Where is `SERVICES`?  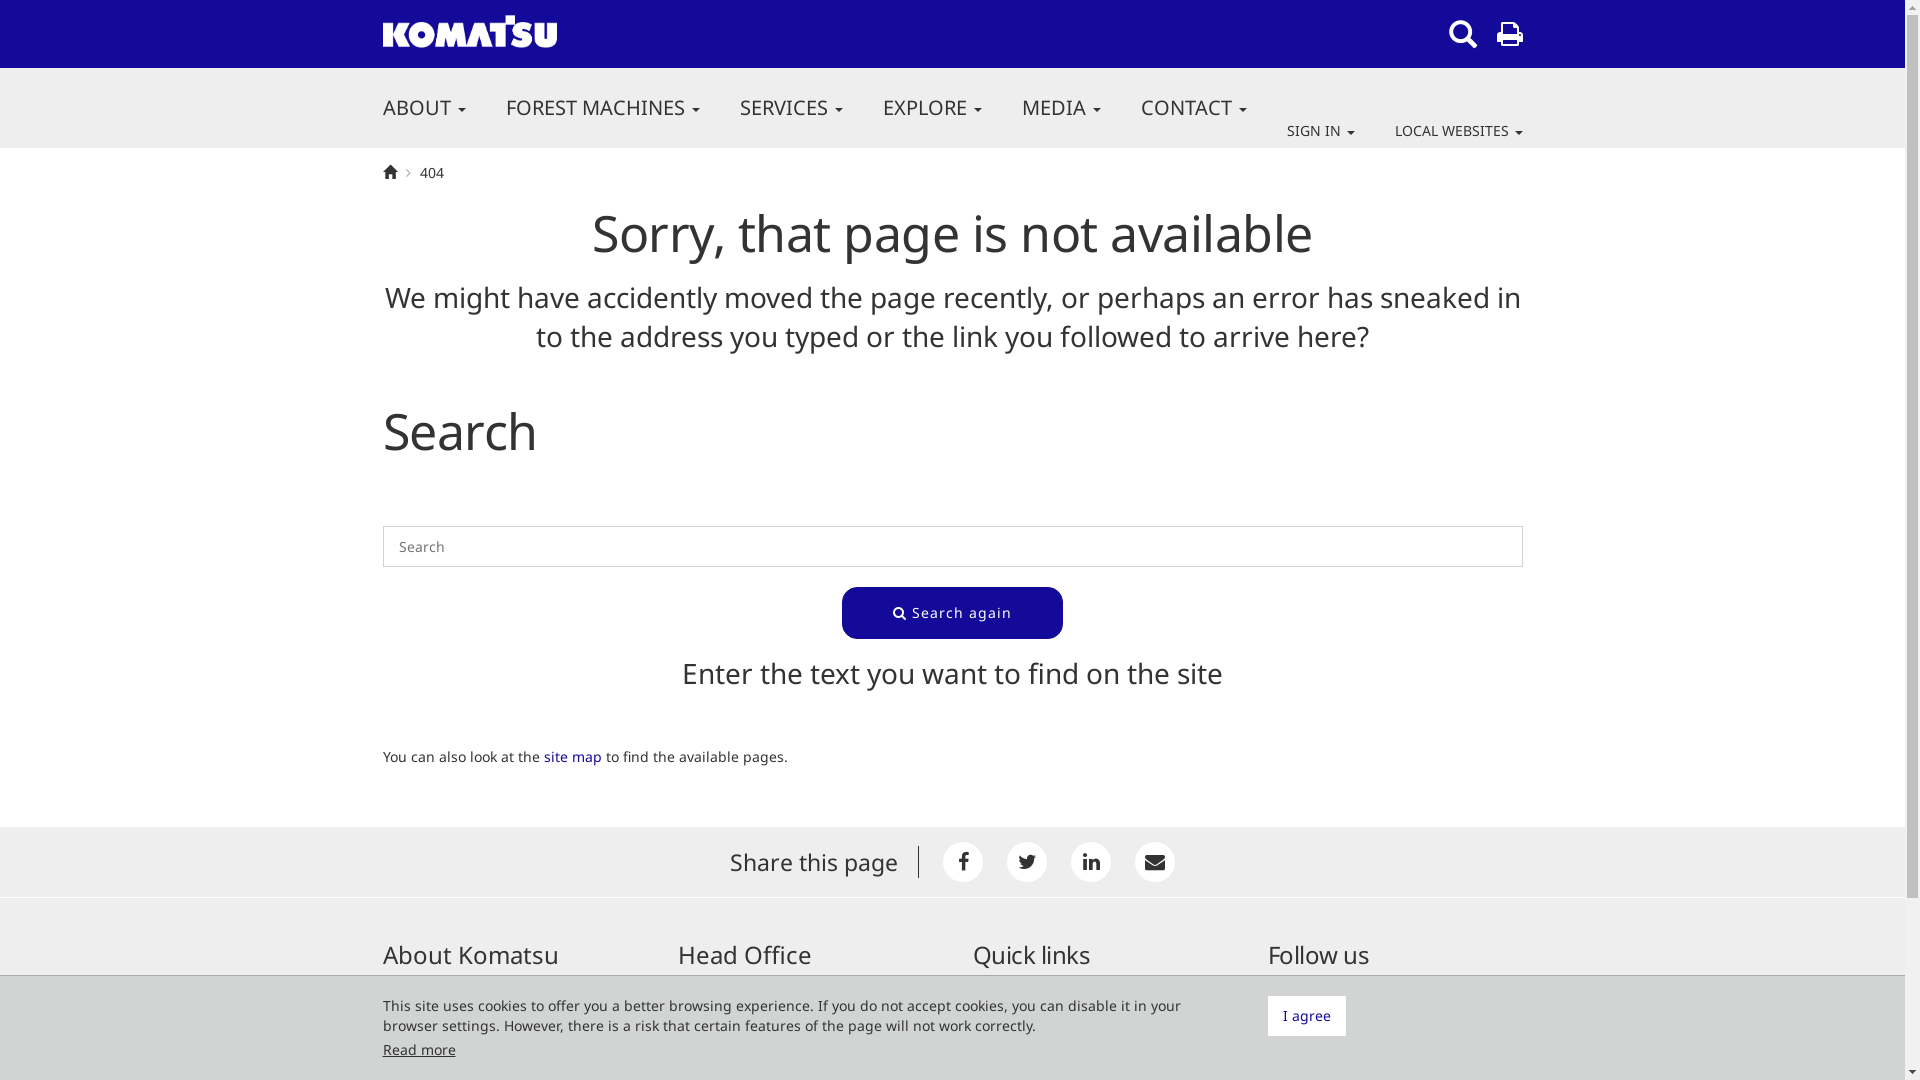
SERVICES is located at coordinates (792, 108).